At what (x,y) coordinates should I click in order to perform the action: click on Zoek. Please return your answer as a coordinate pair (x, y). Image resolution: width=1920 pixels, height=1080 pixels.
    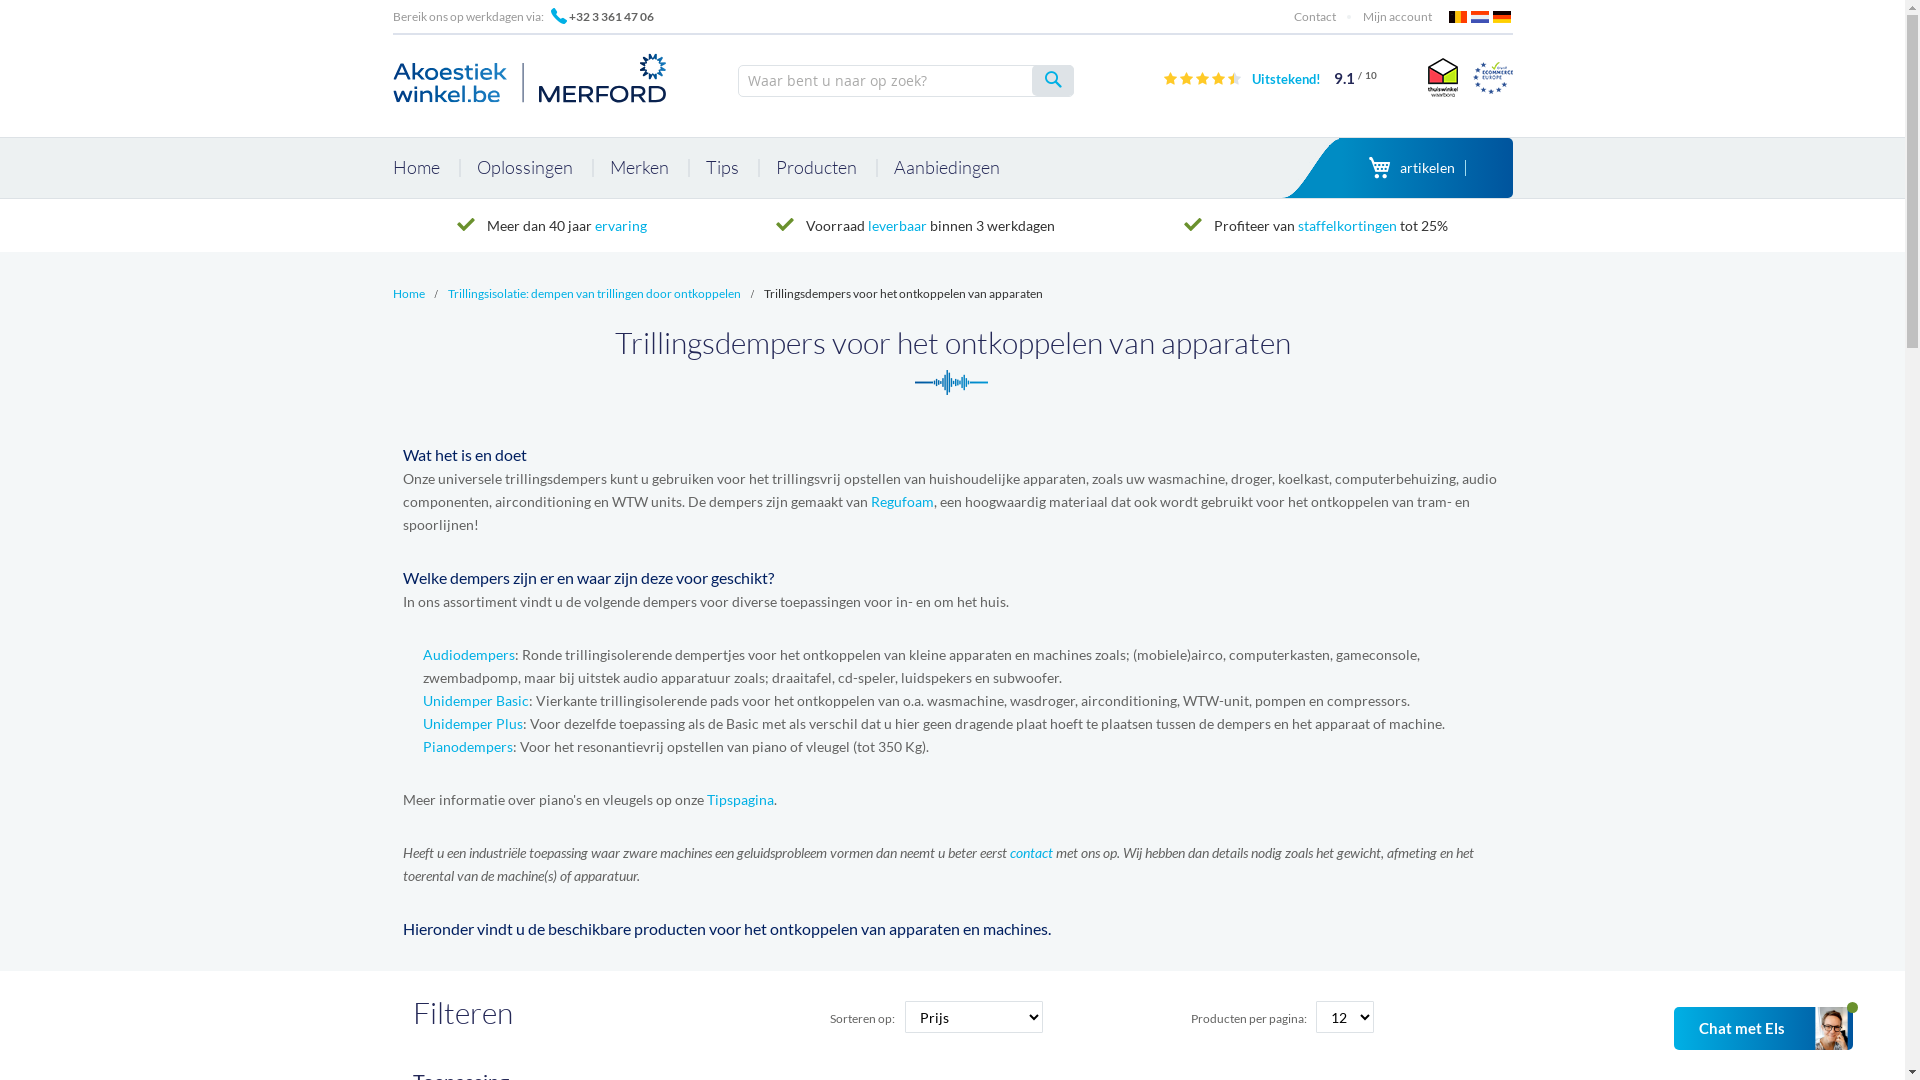
    Looking at the image, I should click on (1053, 80).